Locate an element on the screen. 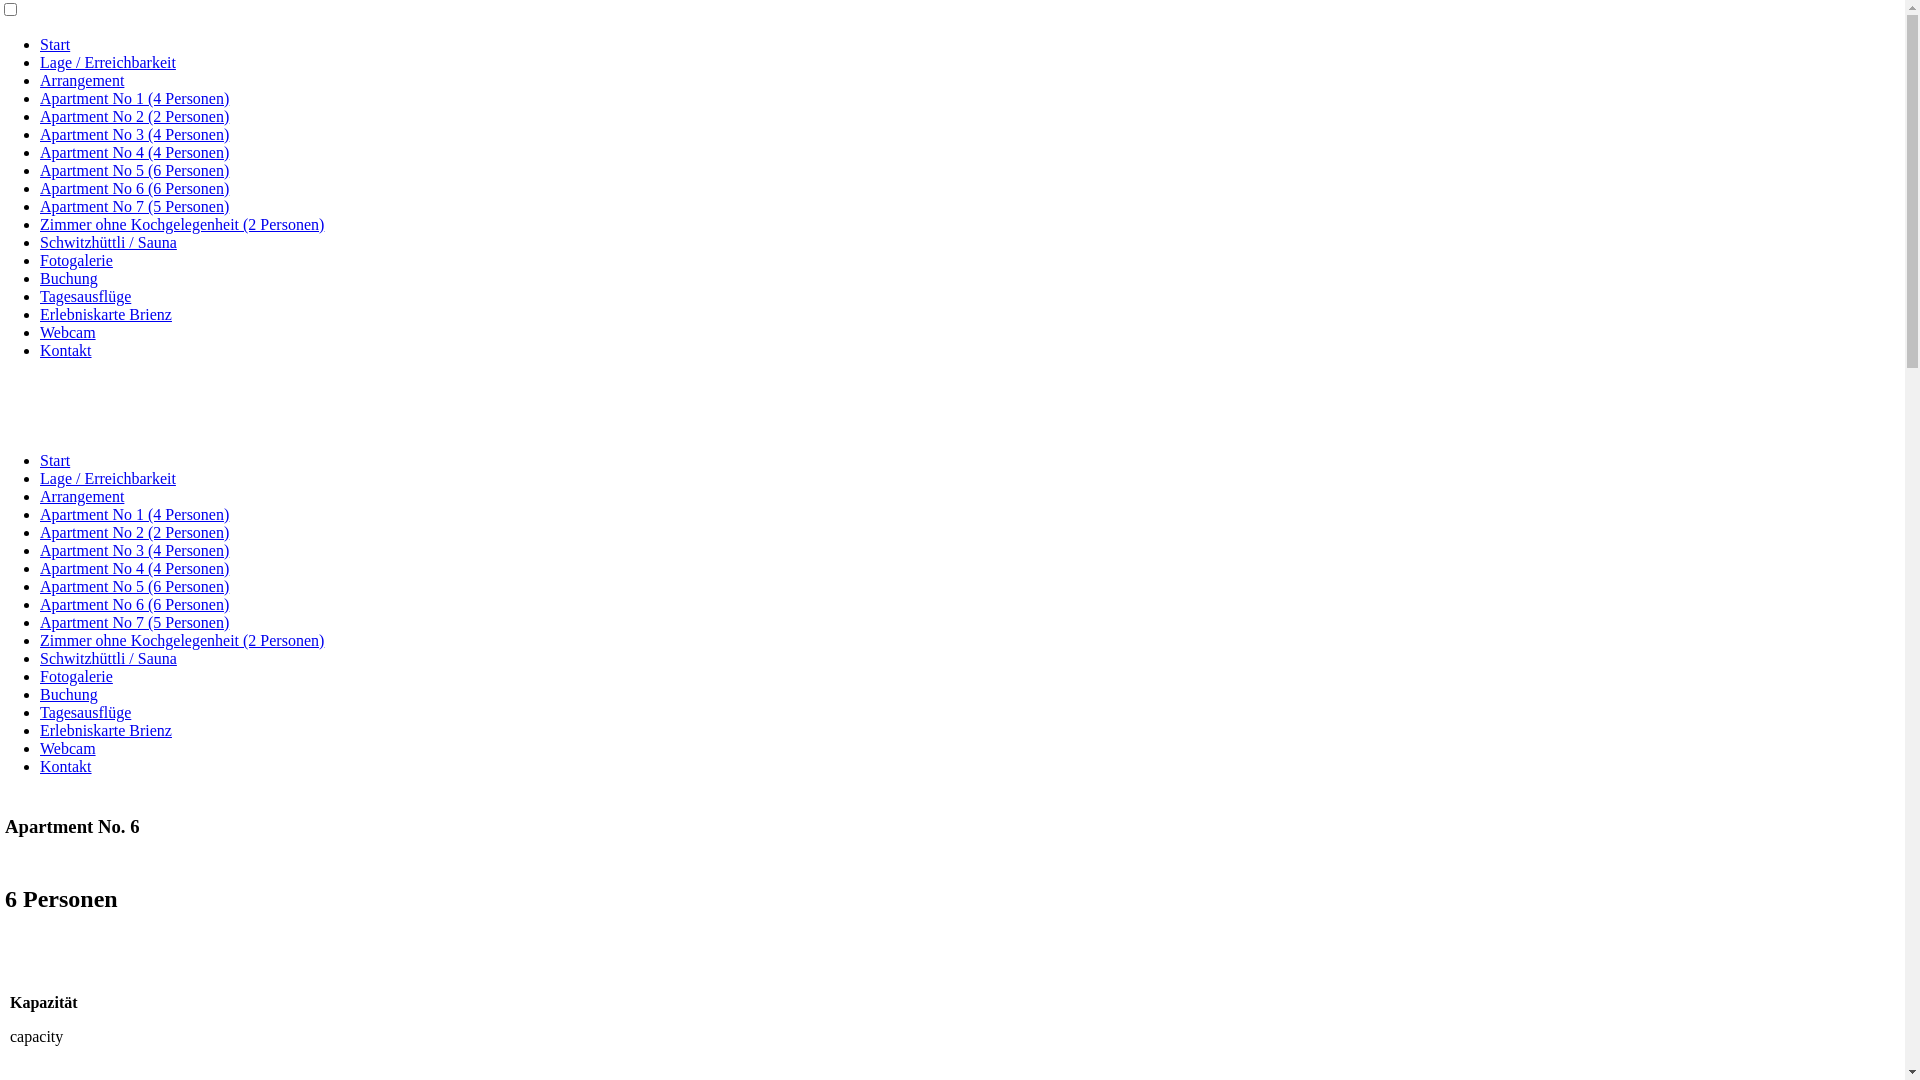  Fotogalerie is located at coordinates (76, 676).